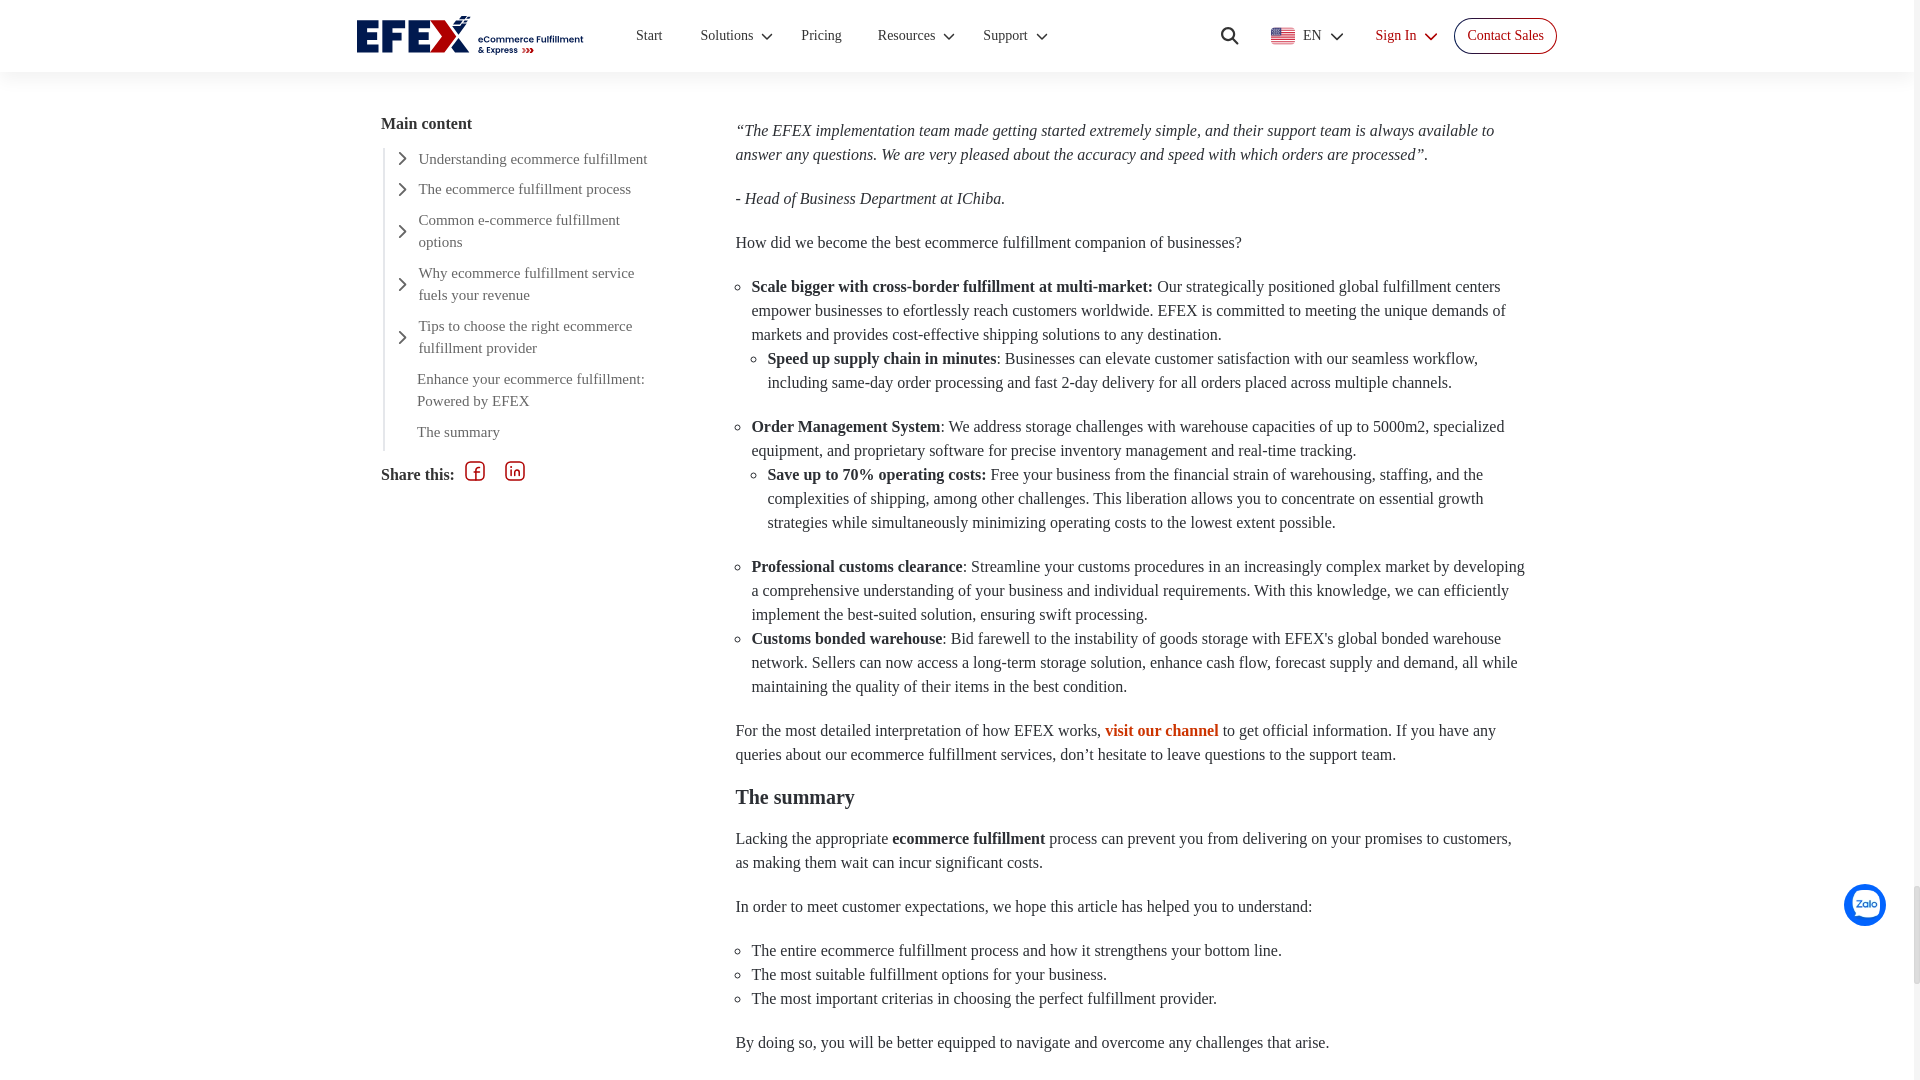 This screenshot has width=1920, height=1080. What do you see at coordinates (1132, 50) in the screenshot?
I see `YouTube video player` at bounding box center [1132, 50].